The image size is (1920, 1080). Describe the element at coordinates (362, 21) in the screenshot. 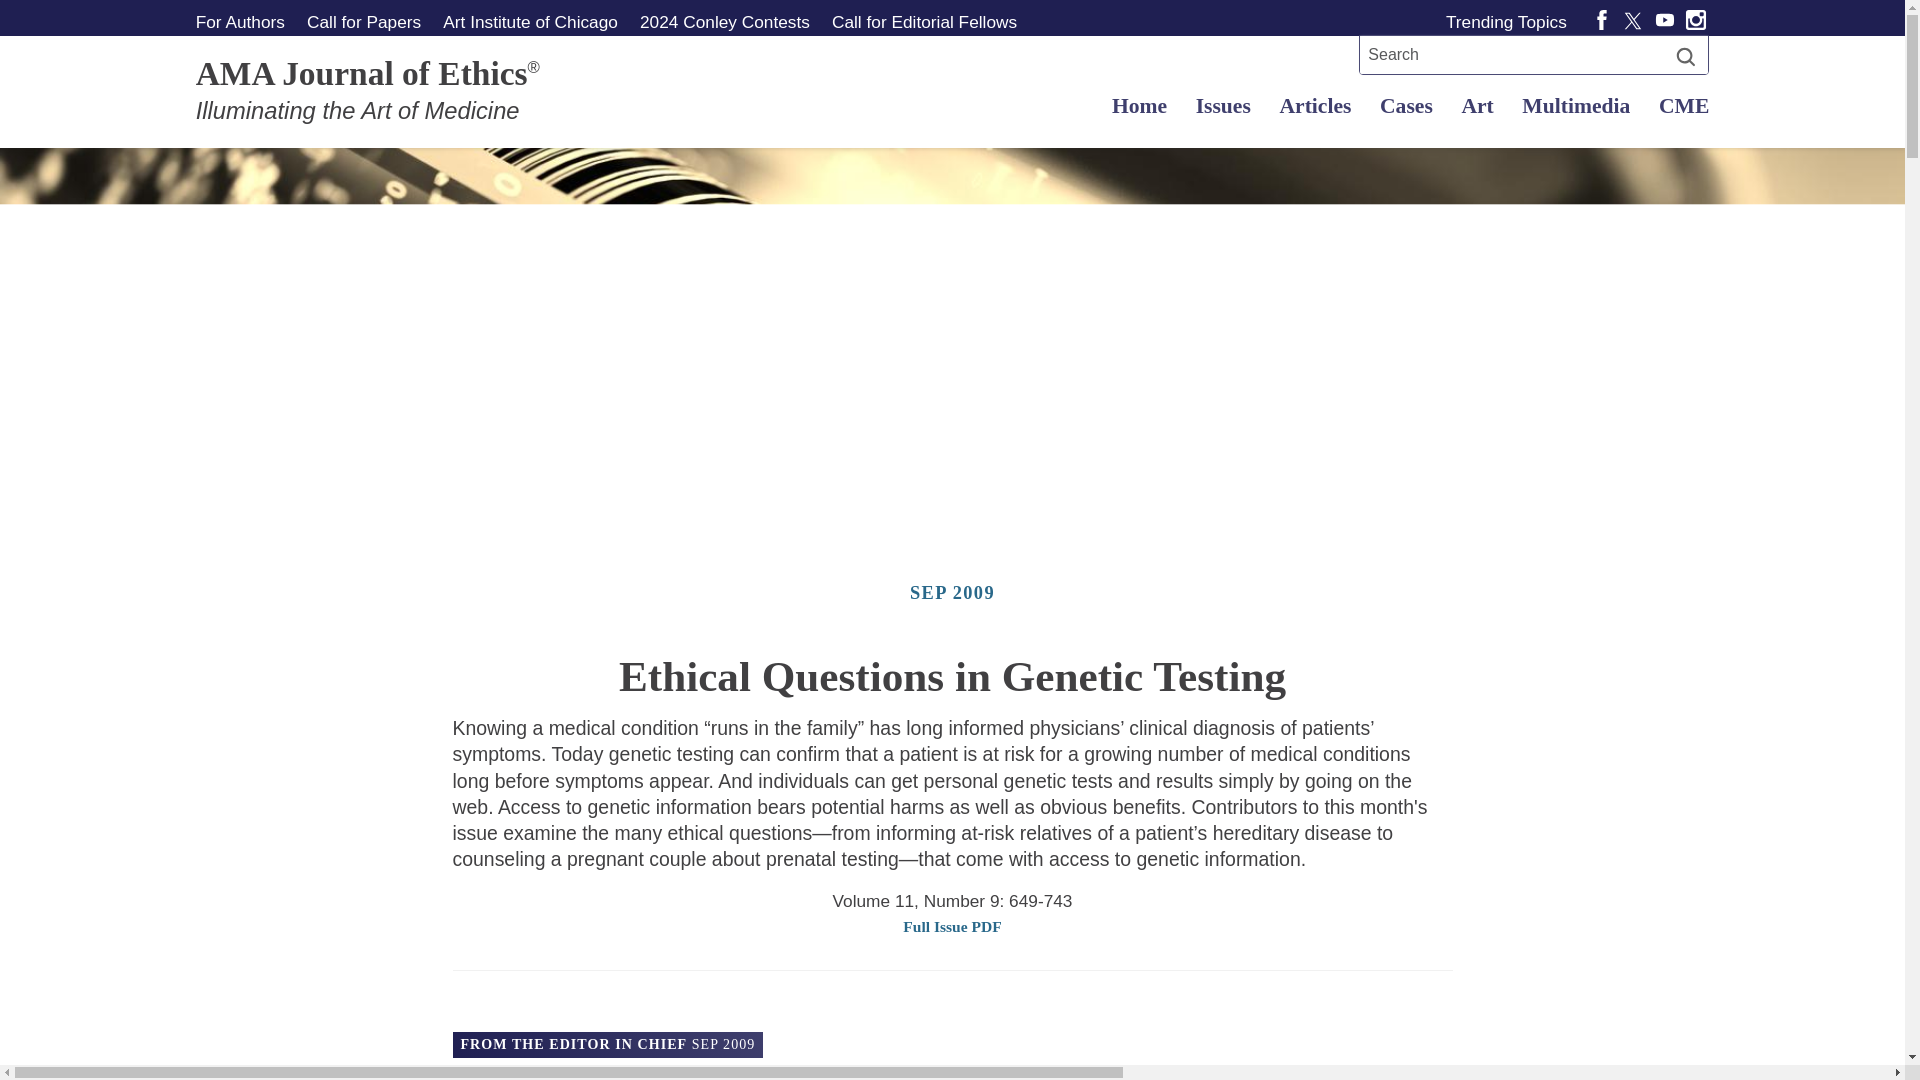

I see `Call for Papers` at that location.